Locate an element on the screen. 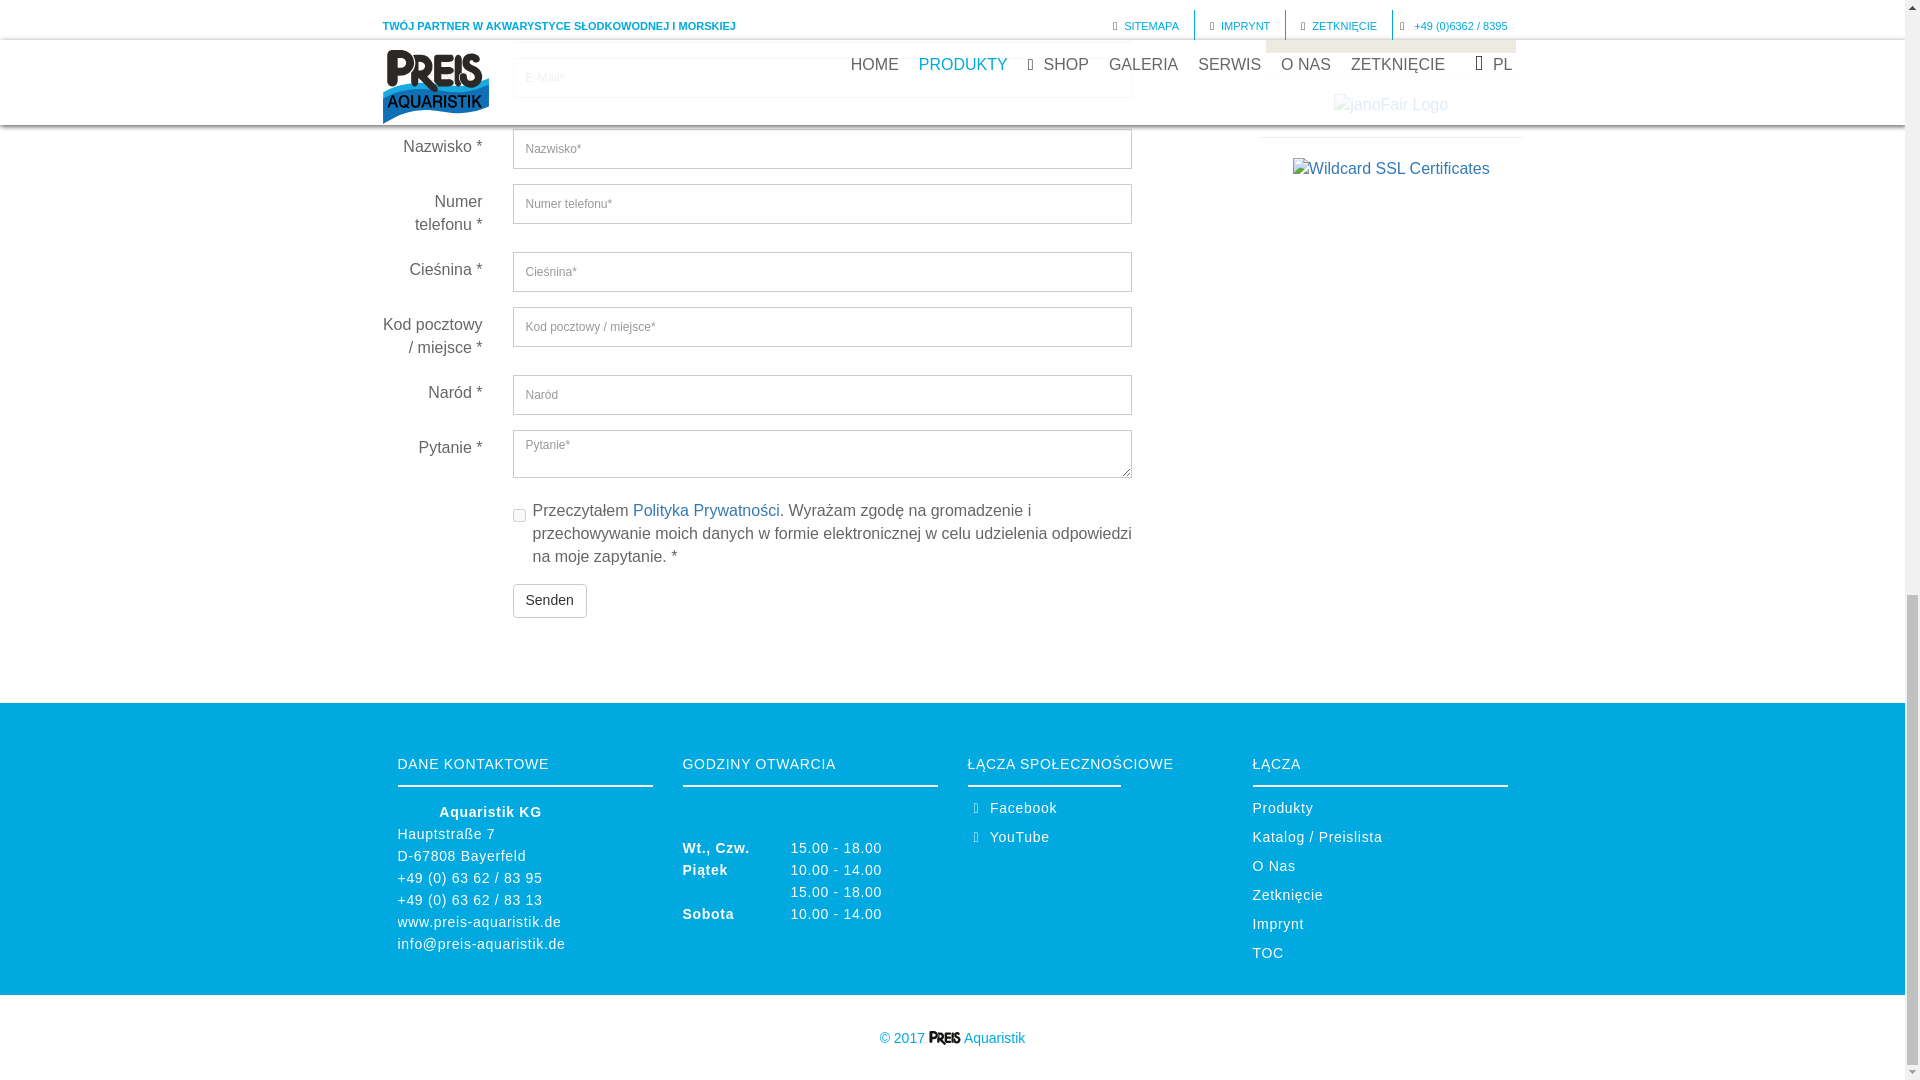 The height and width of the screenshot is (1080, 1920). 1 is located at coordinates (518, 514).